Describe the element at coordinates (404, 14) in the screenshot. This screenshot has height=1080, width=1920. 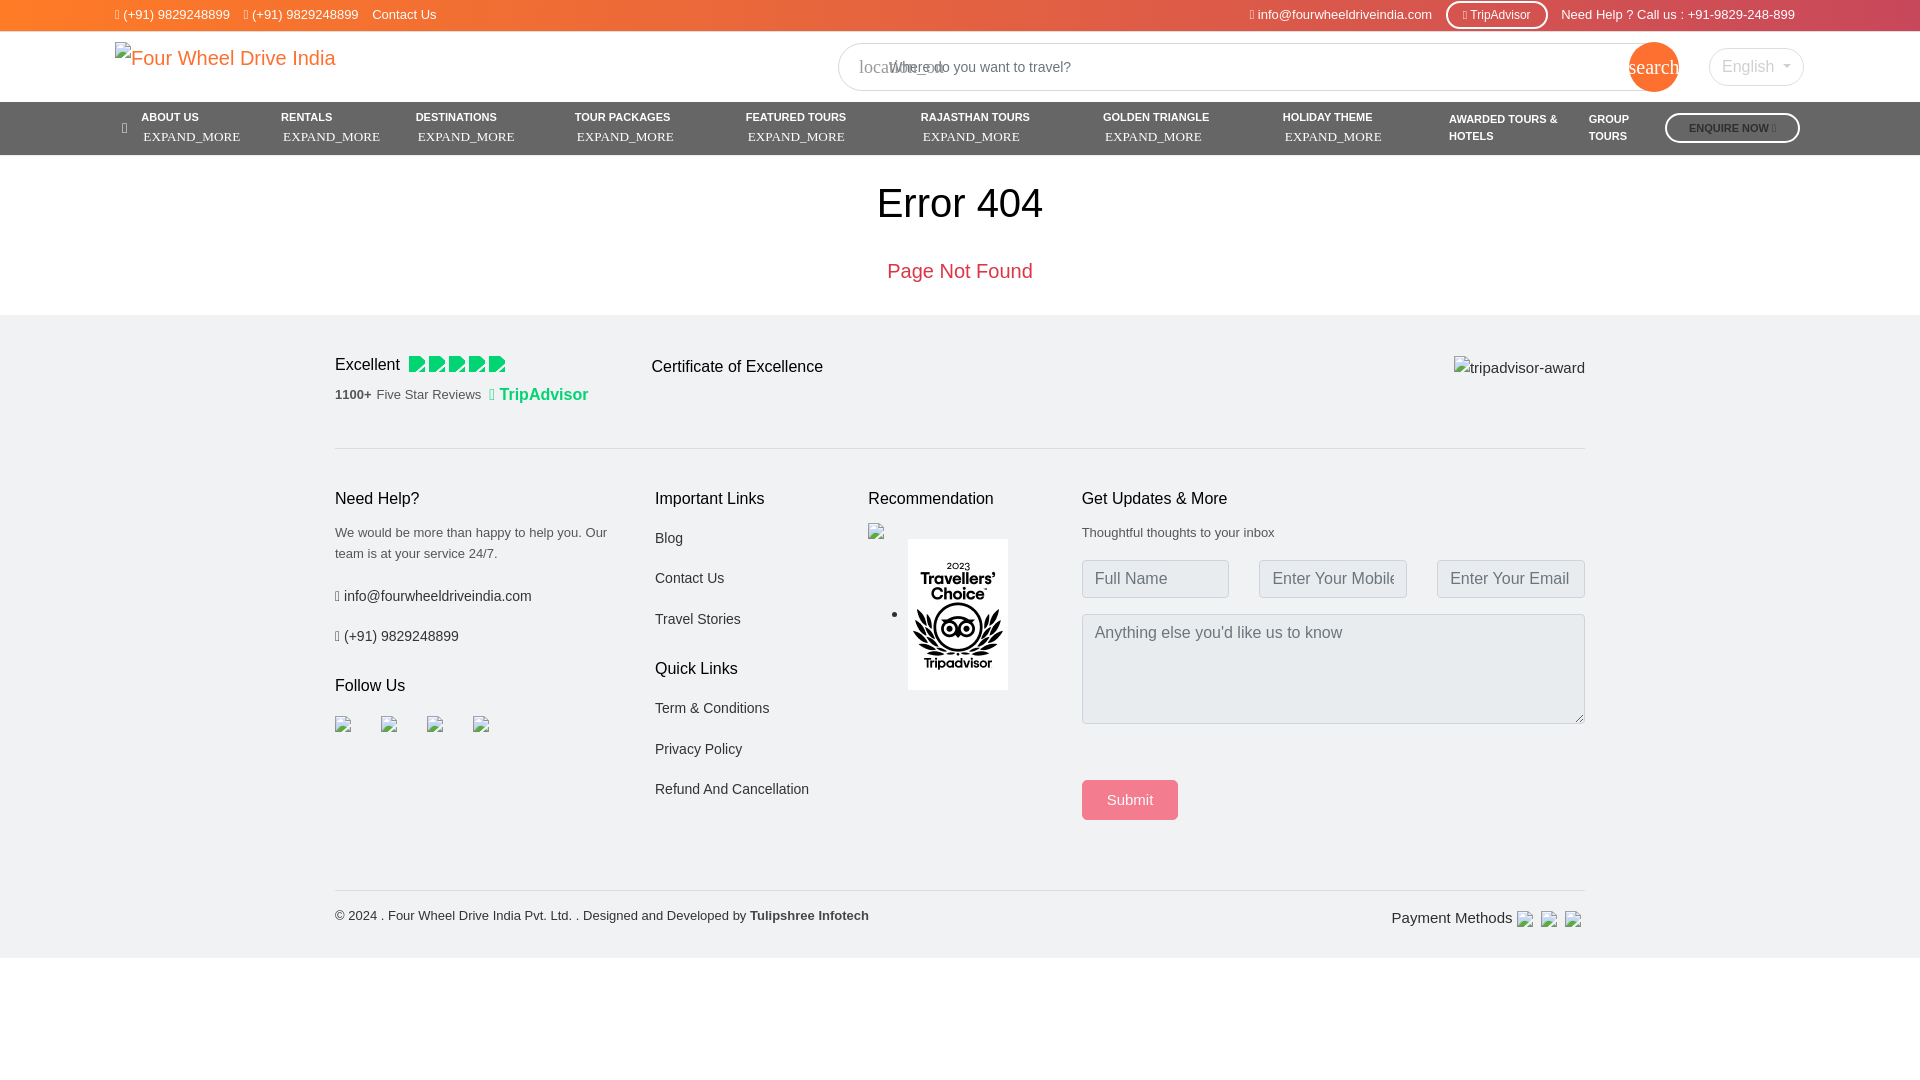
I see `Contact Us` at that location.